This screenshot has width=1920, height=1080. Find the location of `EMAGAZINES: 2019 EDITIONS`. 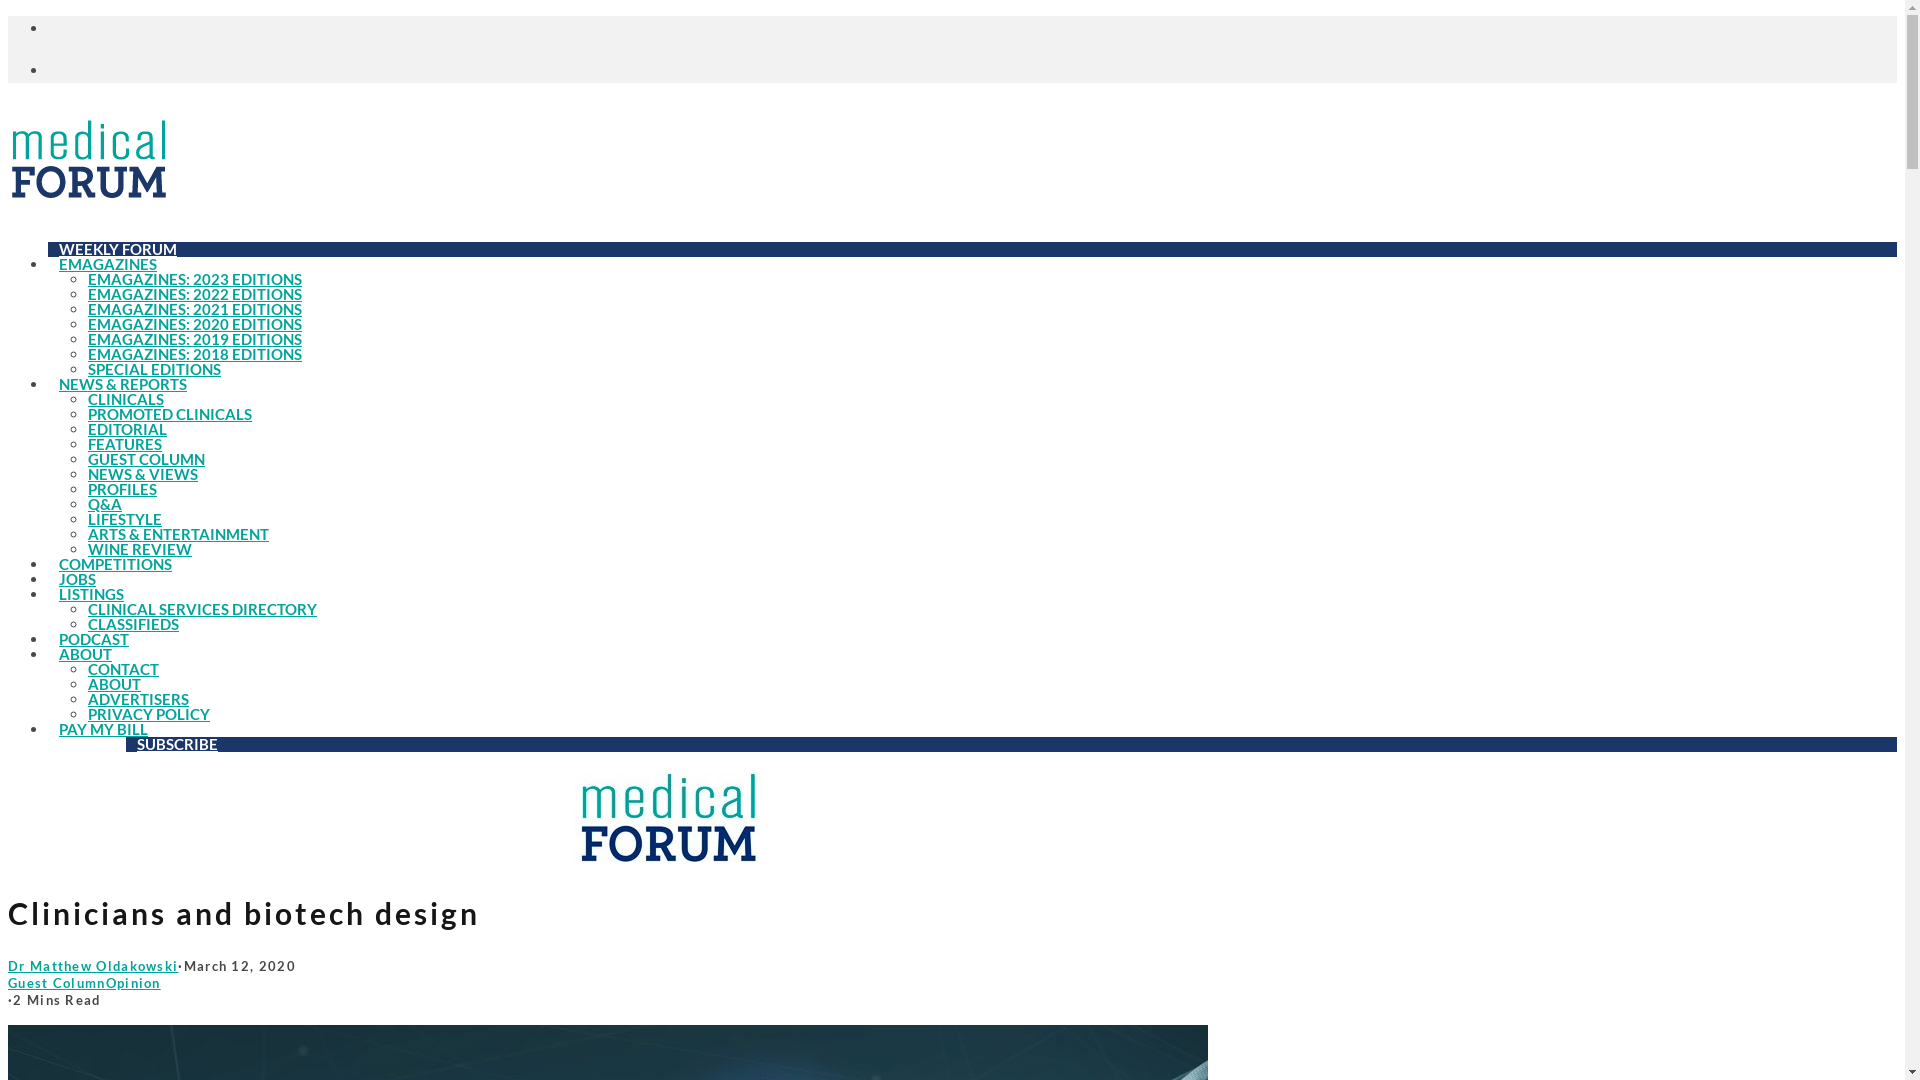

EMAGAZINES: 2019 EDITIONS is located at coordinates (195, 339).